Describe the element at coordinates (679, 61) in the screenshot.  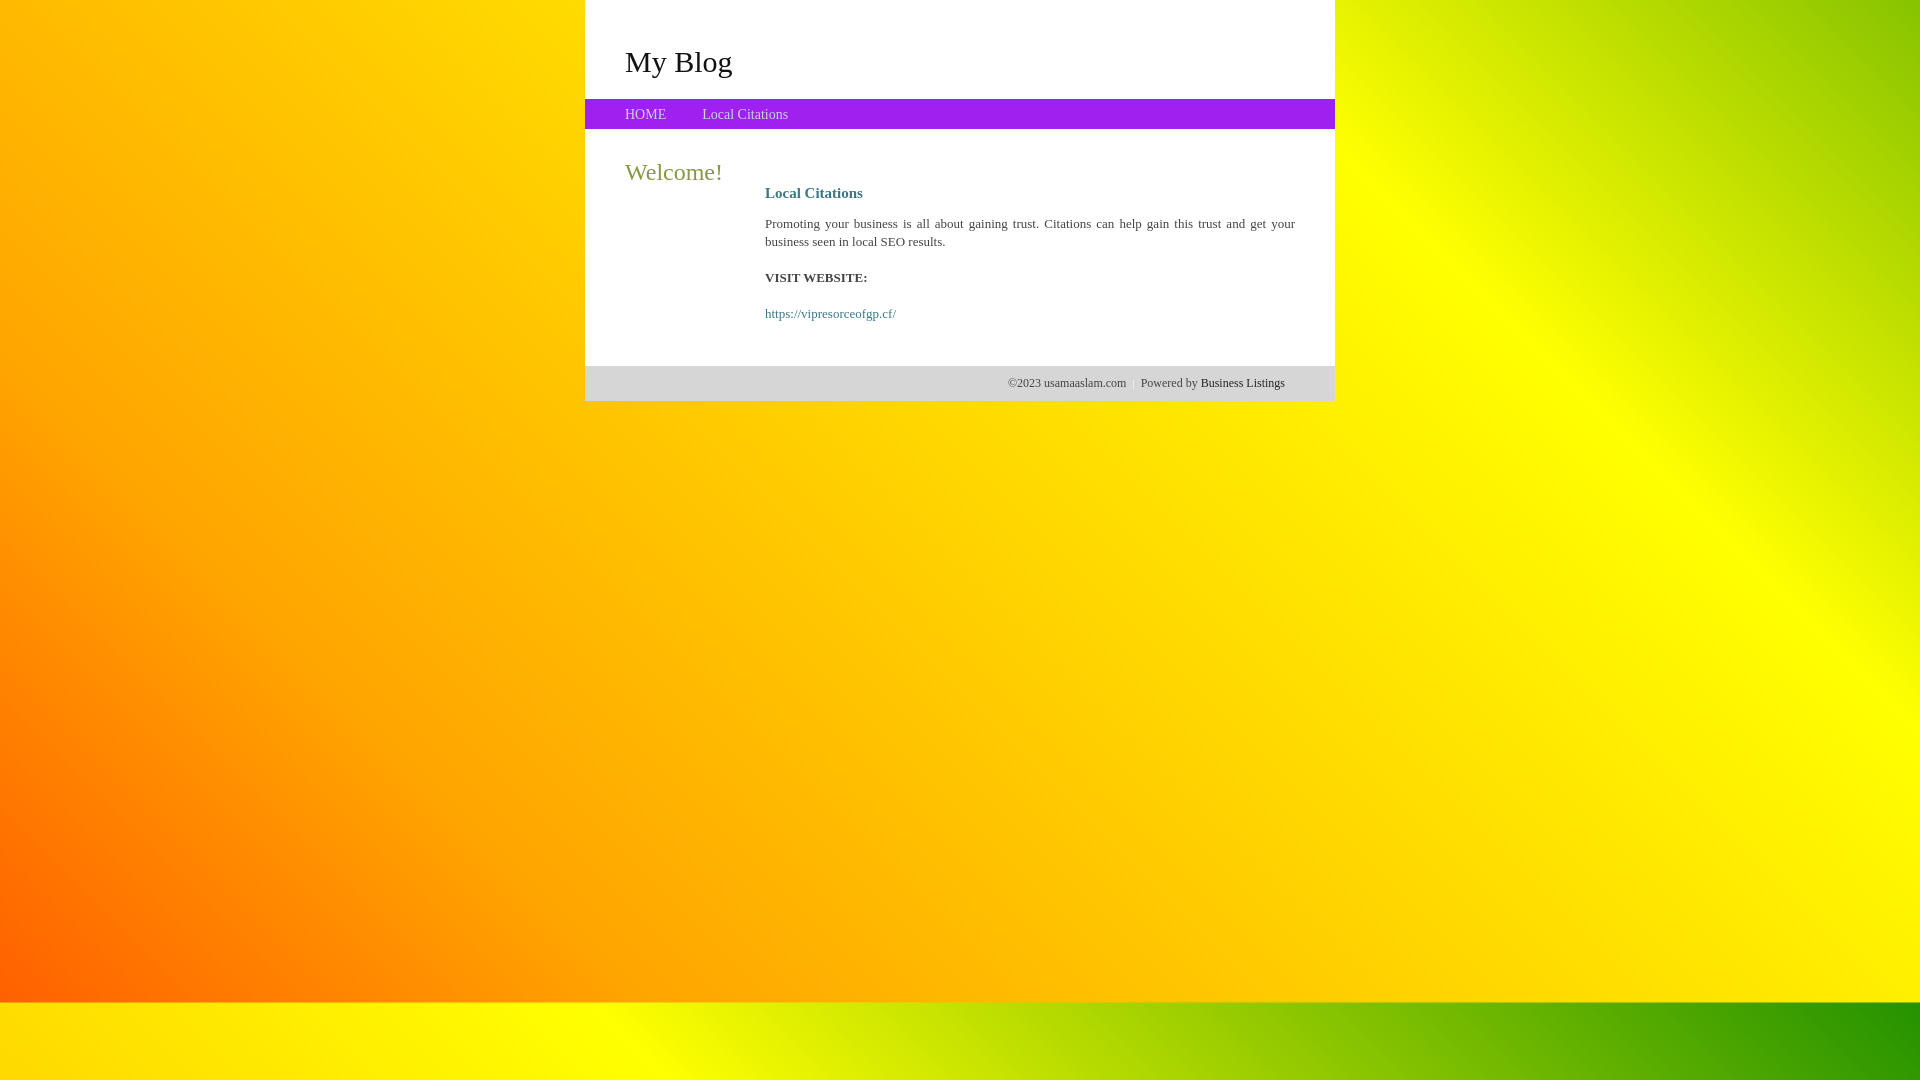
I see `My Blog` at that location.